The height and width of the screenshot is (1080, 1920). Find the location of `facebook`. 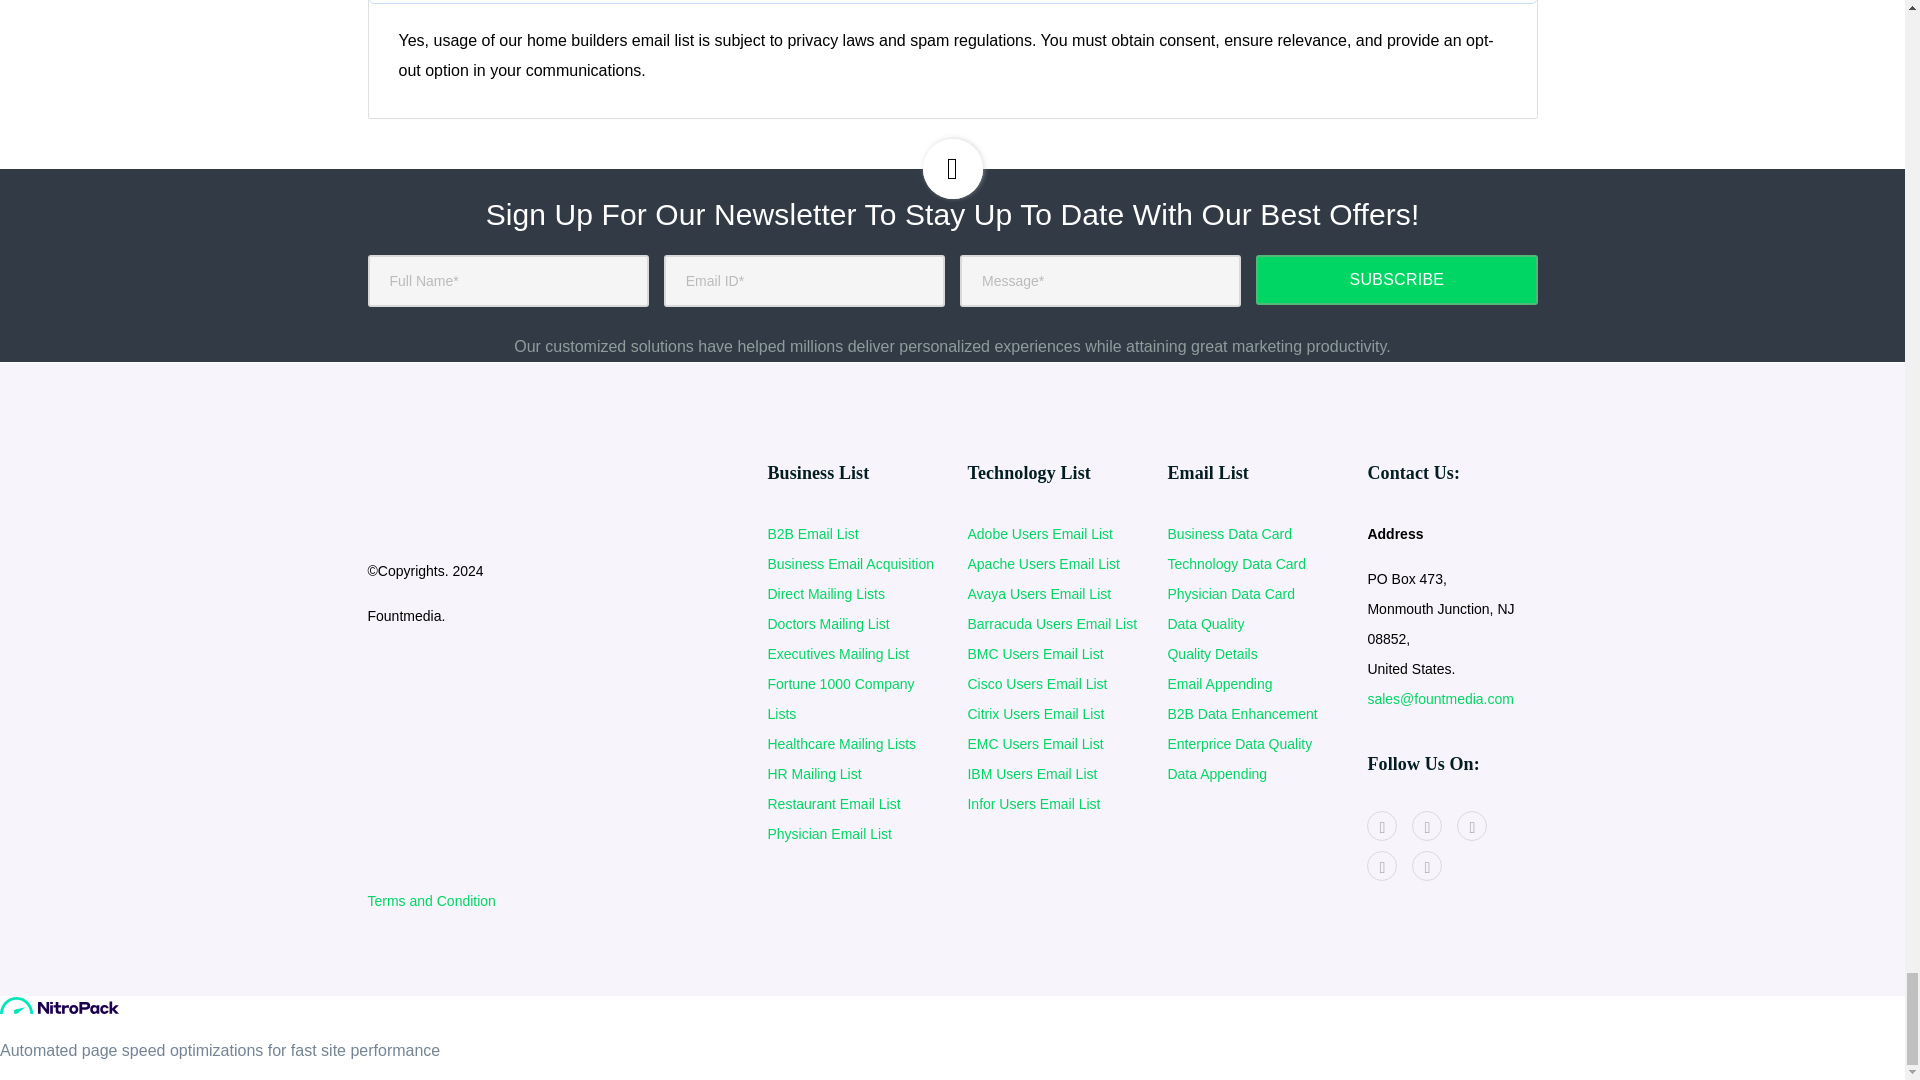

facebook is located at coordinates (1382, 826).